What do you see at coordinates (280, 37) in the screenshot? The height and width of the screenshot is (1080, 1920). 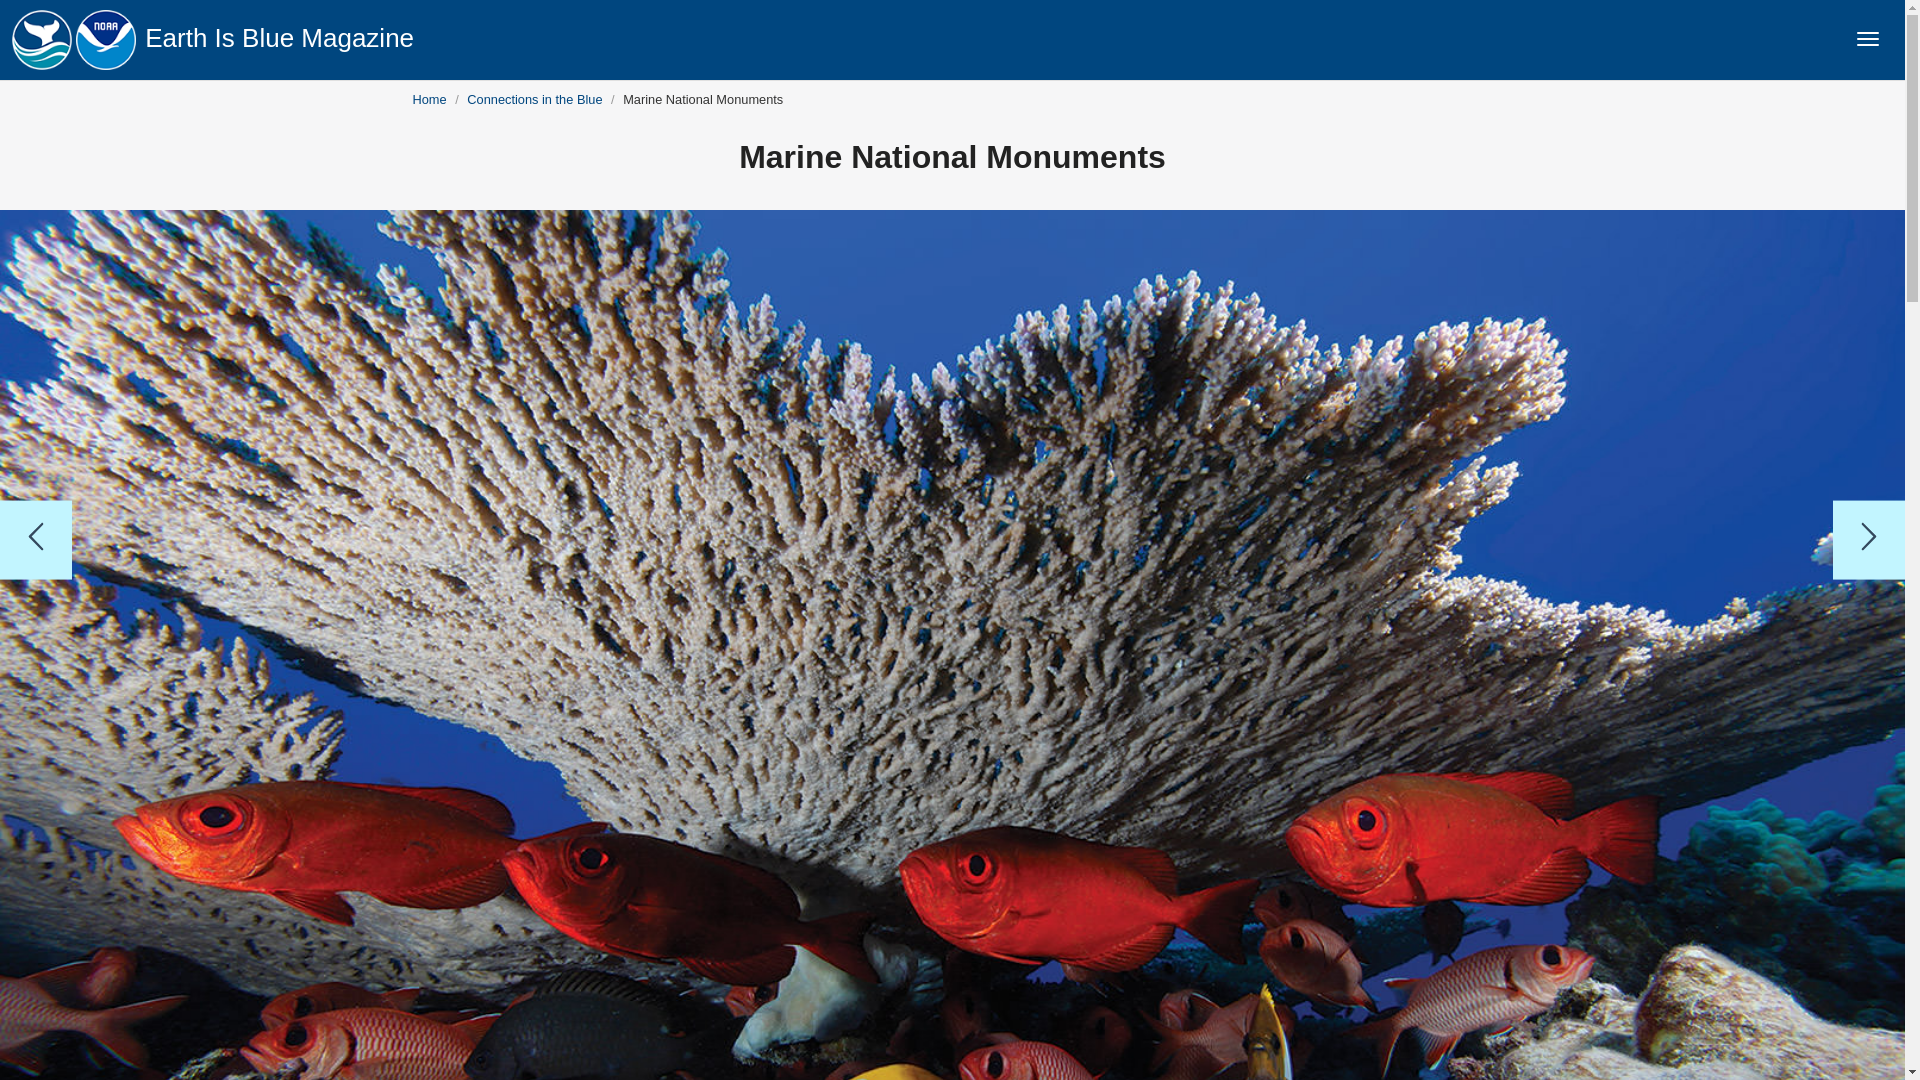 I see `Earth Is Blue Magazine` at bounding box center [280, 37].